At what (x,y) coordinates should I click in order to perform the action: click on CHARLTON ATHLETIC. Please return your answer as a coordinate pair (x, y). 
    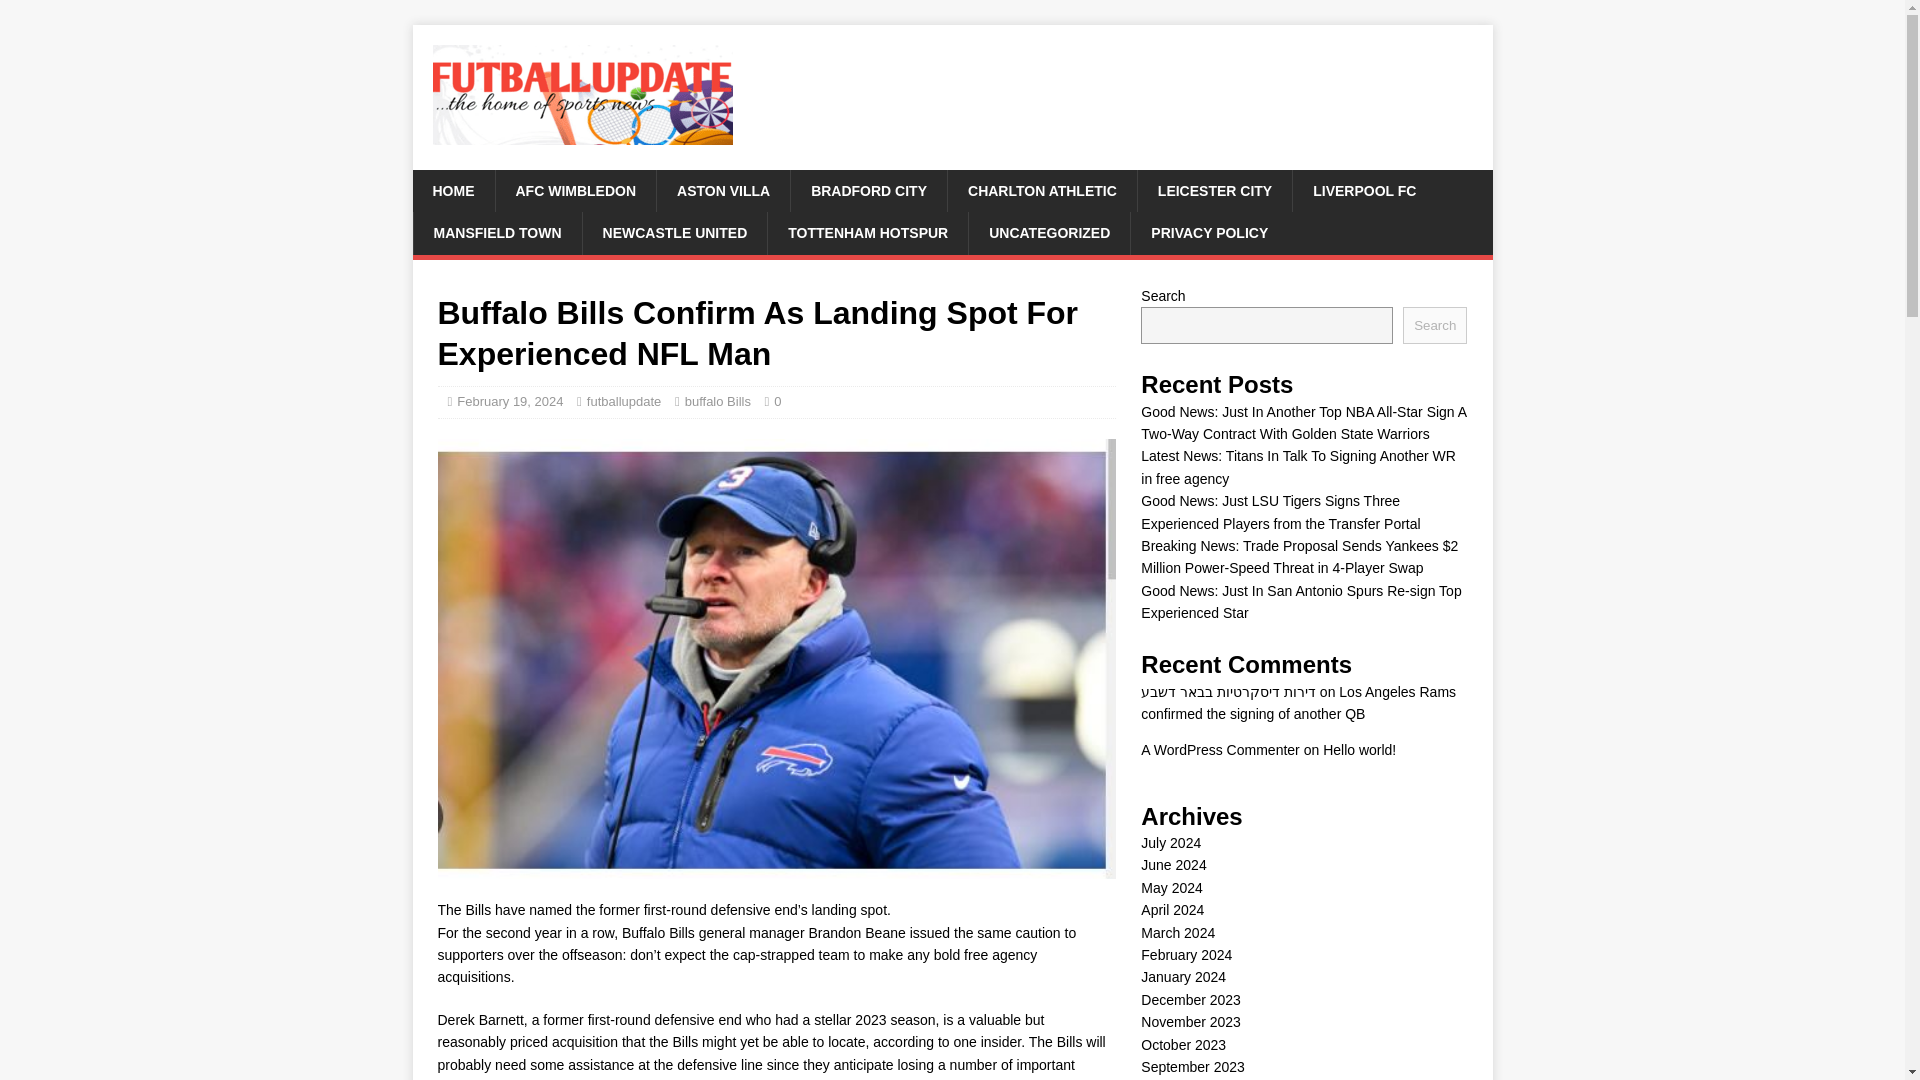
    Looking at the image, I should click on (1041, 190).